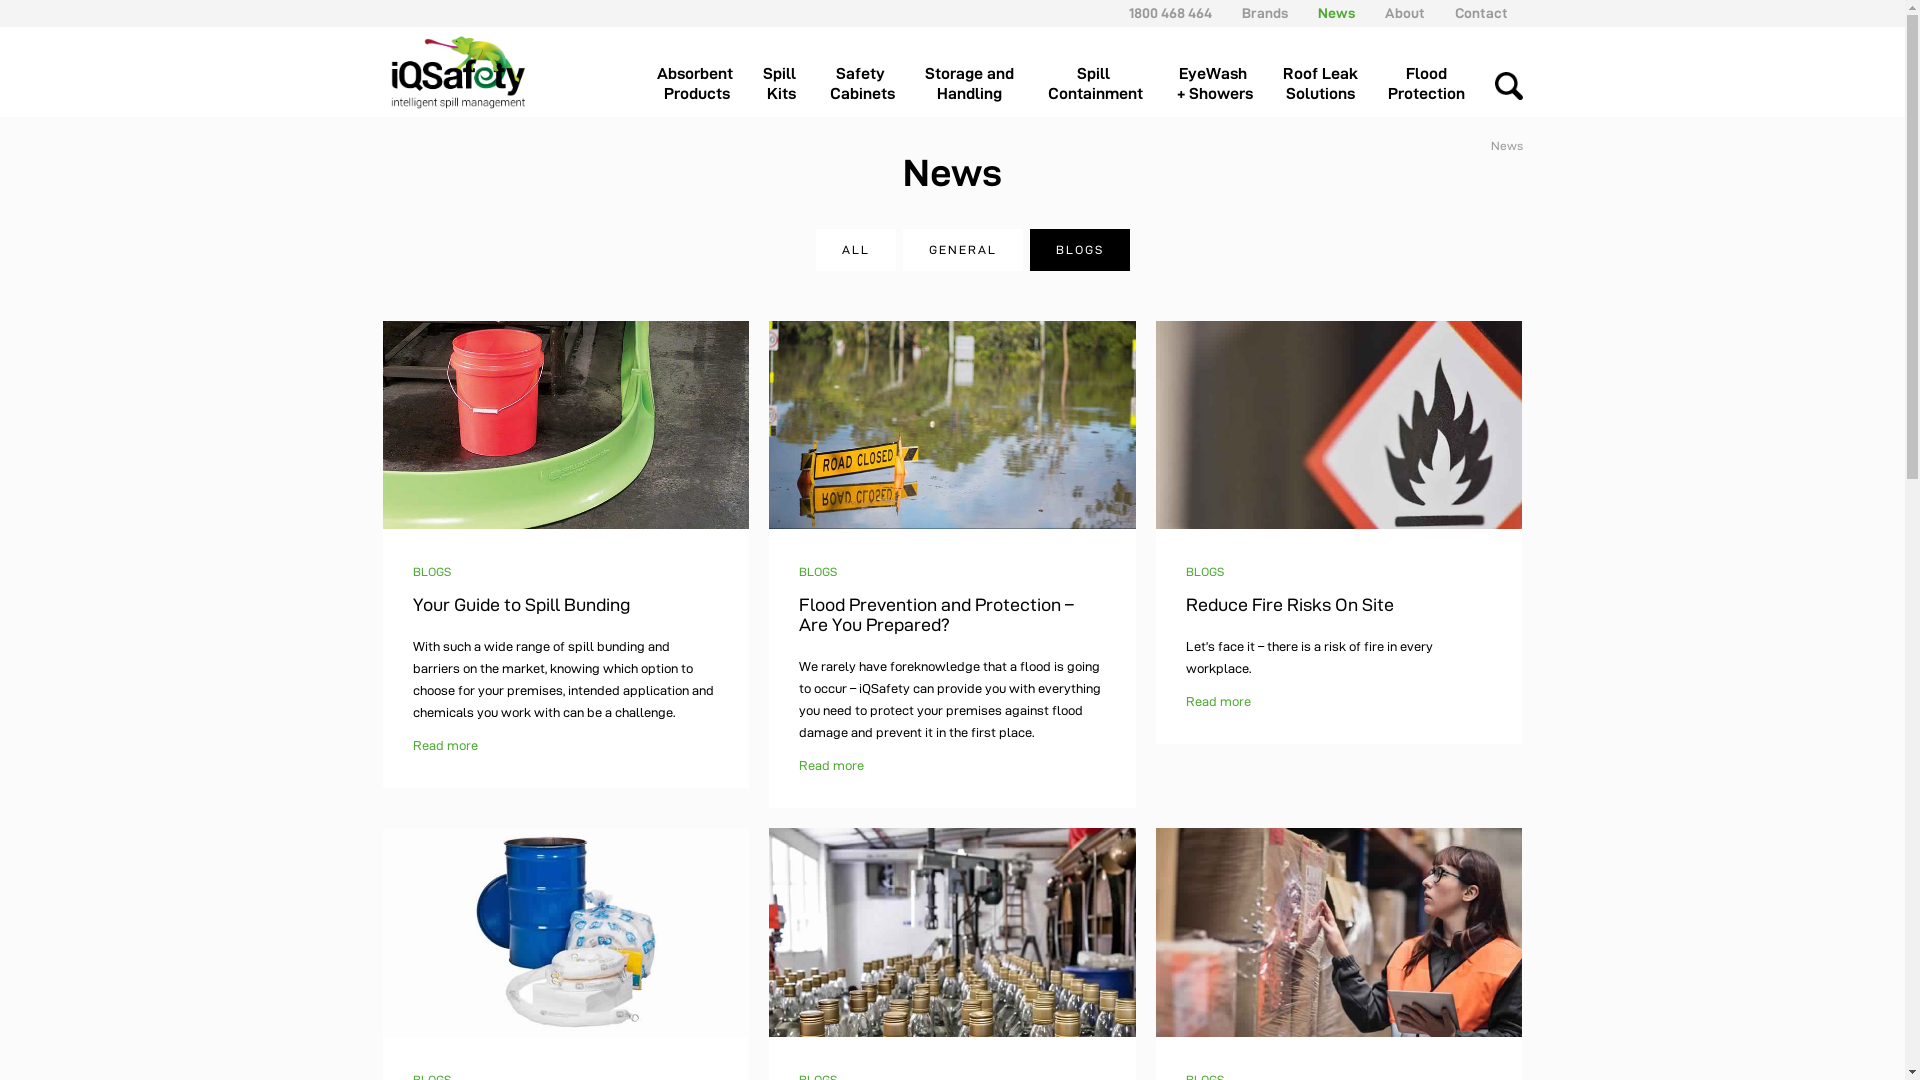 This screenshot has height=1080, width=1920. Describe the element at coordinates (694, 90) in the screenshot. I see `Absorbent
 Products` at that location.